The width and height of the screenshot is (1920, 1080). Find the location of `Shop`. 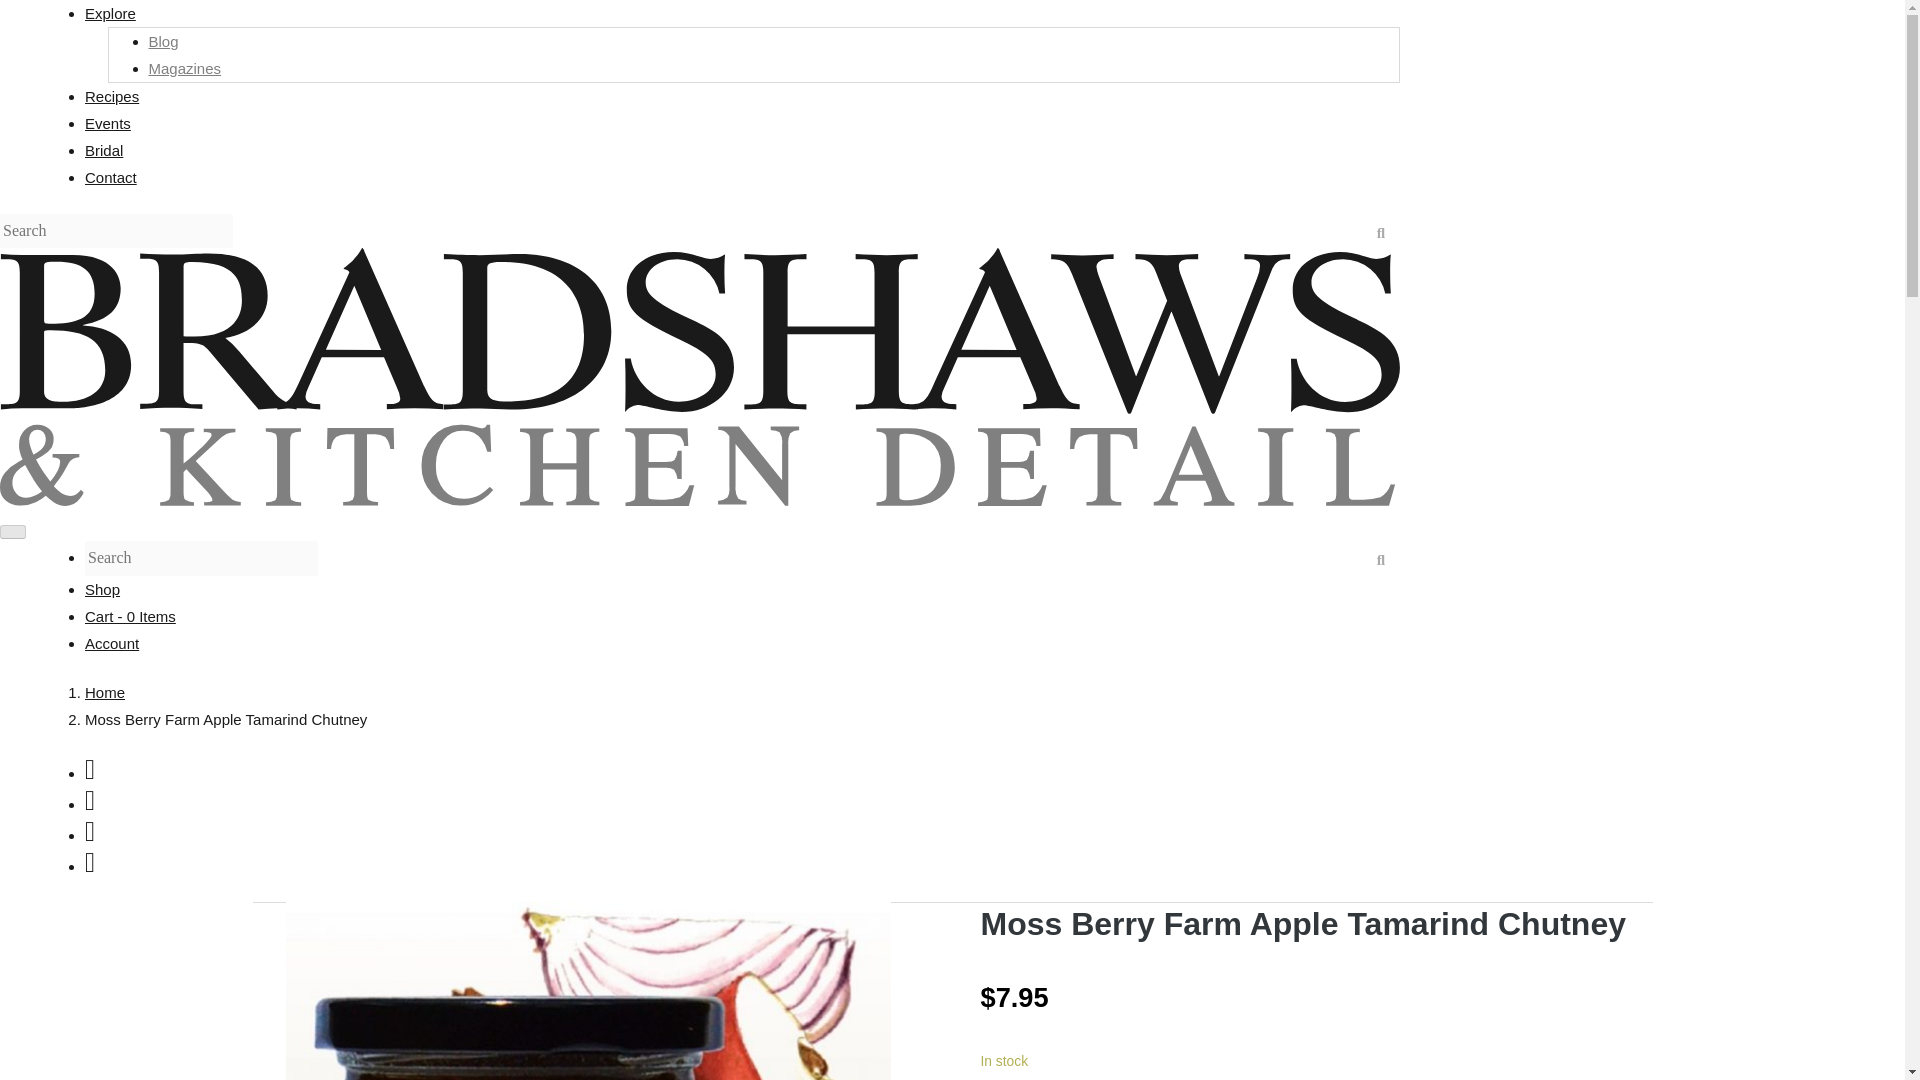

Shop is located at coordinates (102, 590).